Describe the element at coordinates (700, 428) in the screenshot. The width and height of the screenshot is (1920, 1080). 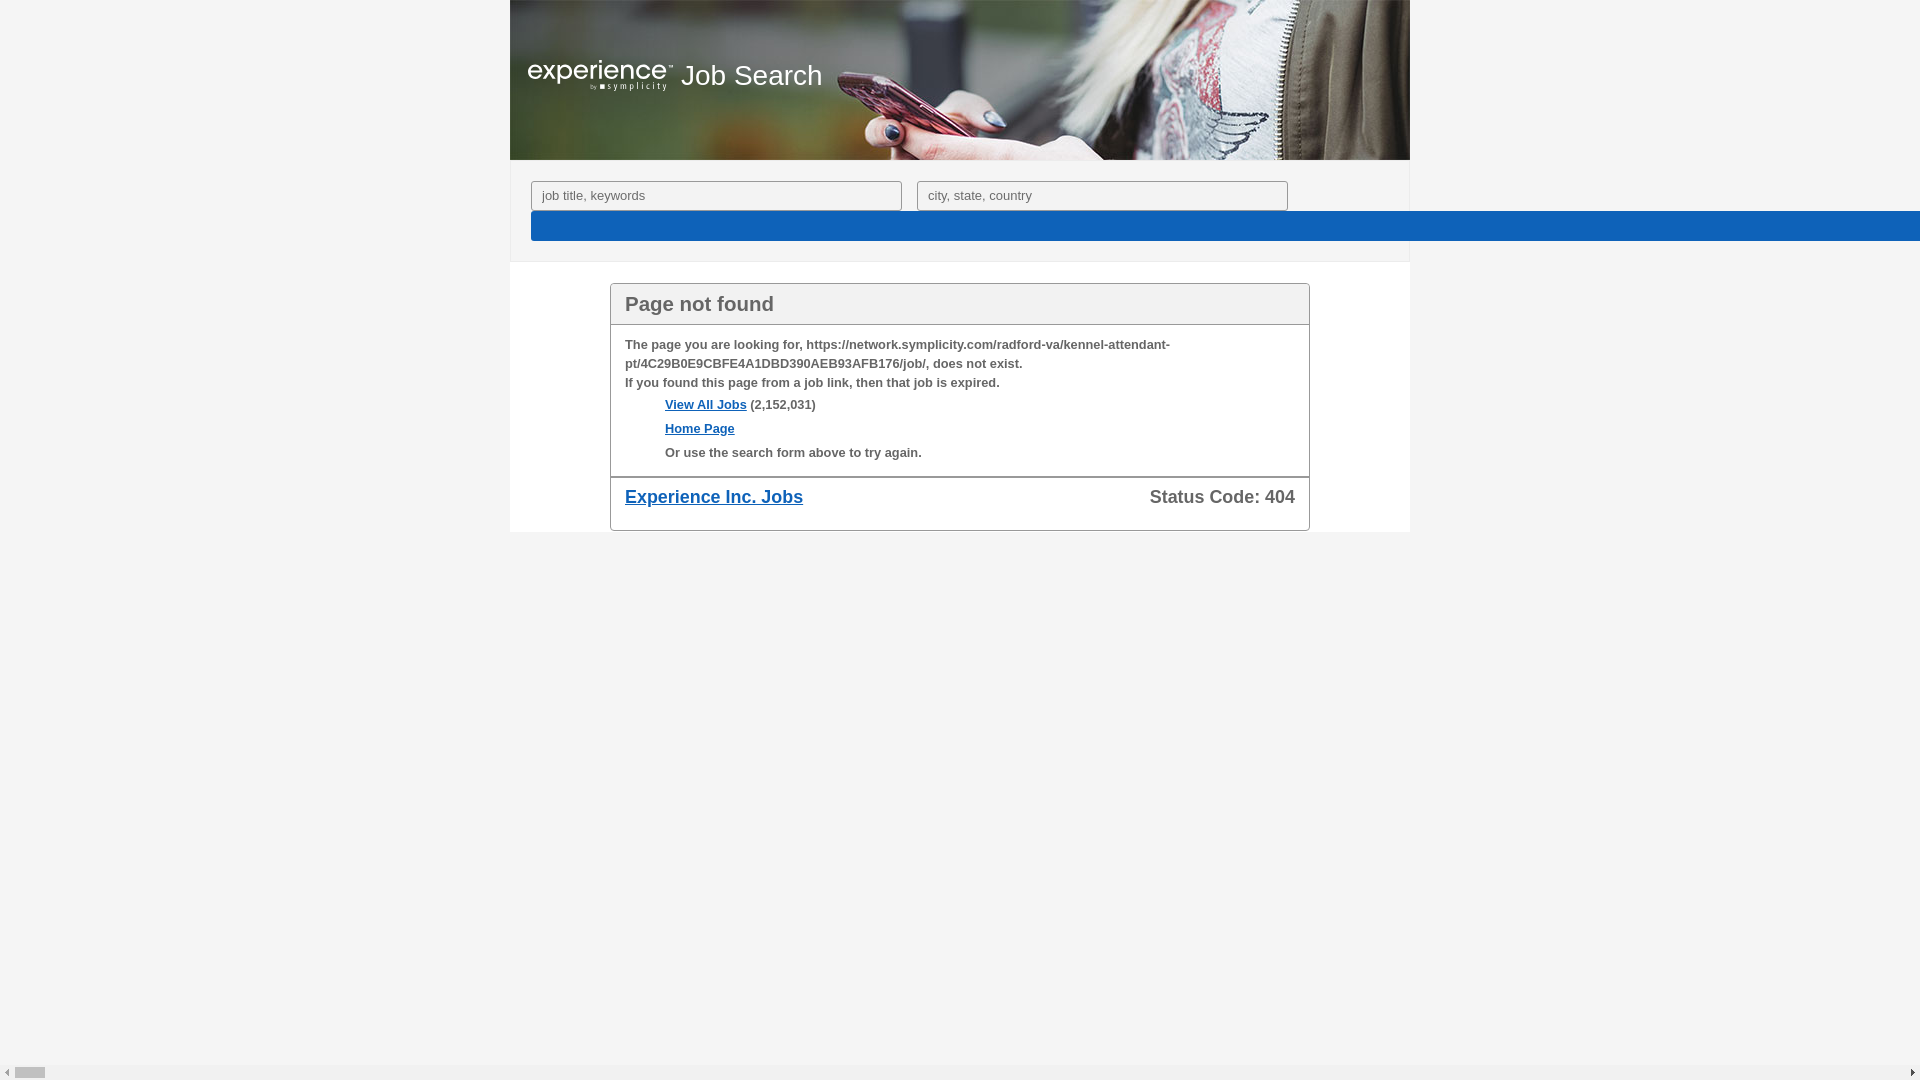
I see `Home Page` at that location.